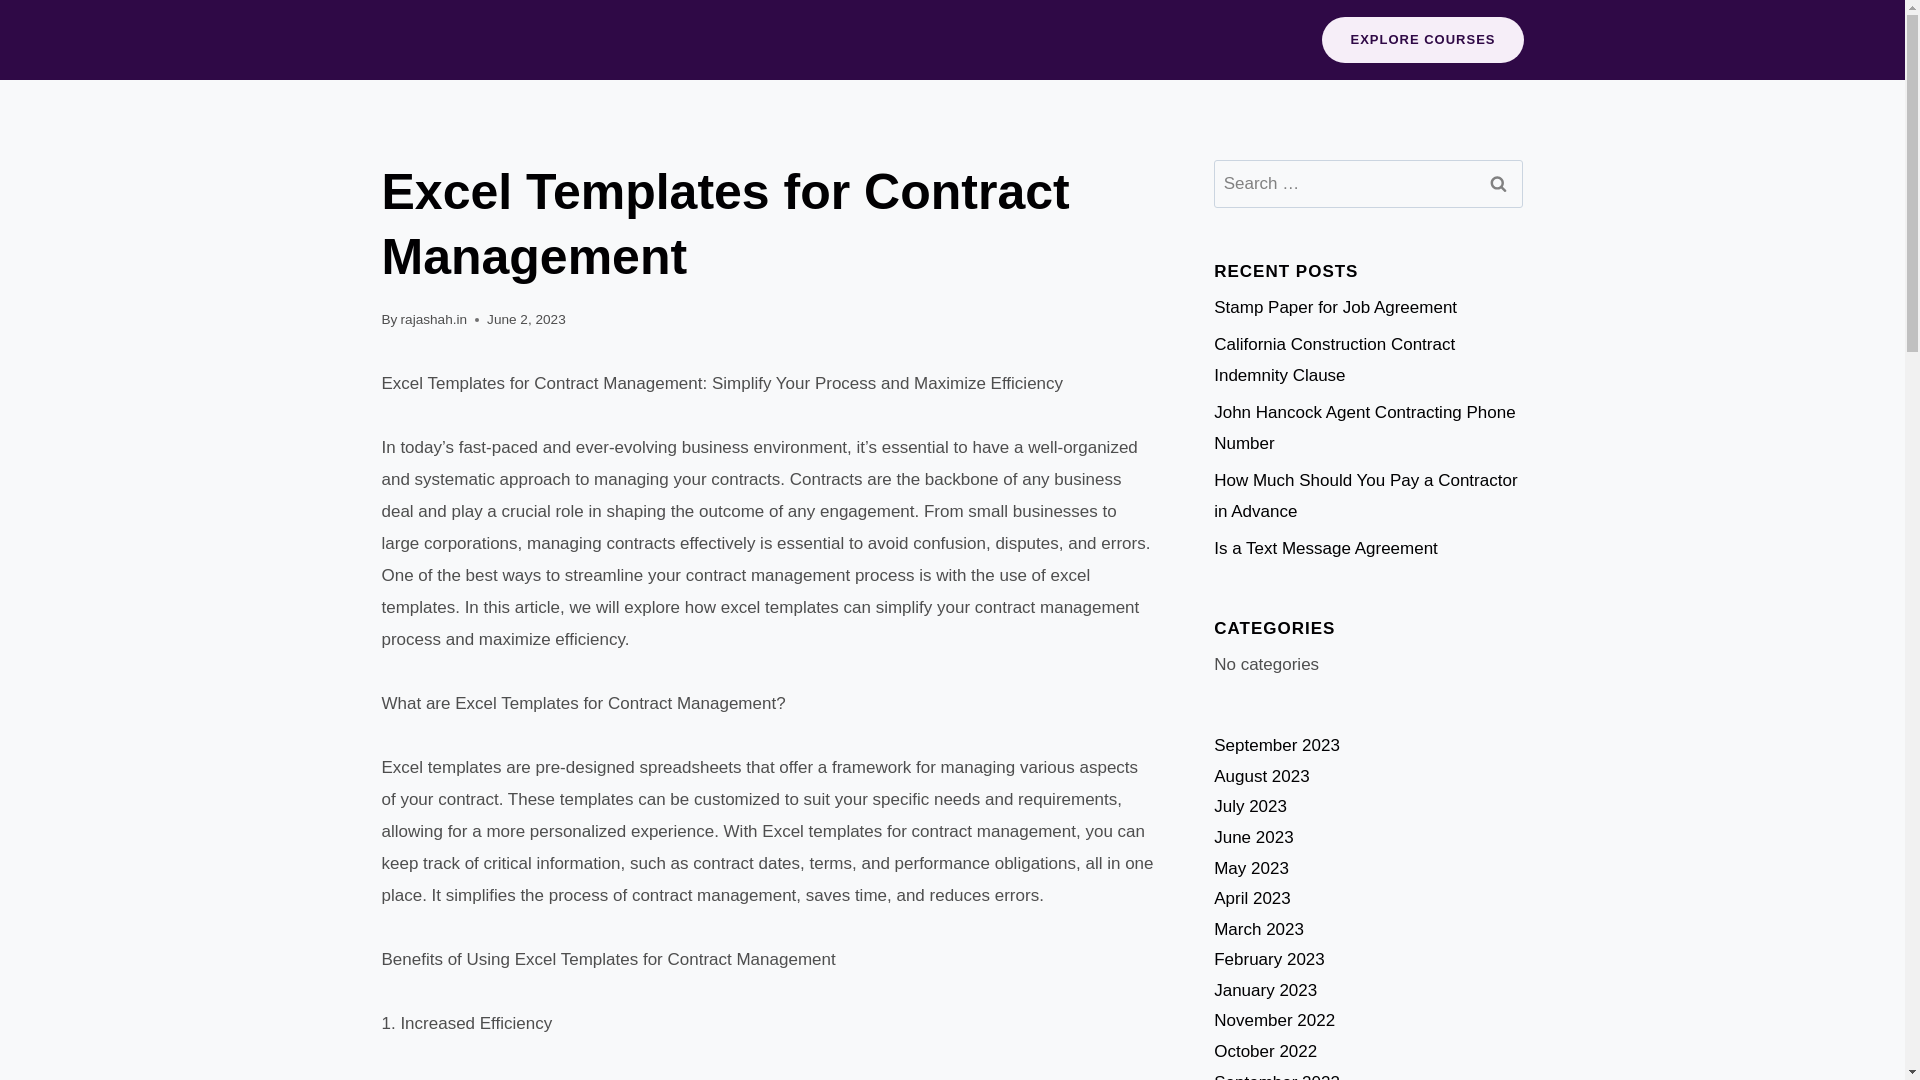  I want to click on John Hancock Agent Contracting Phone Number, so click(1364, 427).